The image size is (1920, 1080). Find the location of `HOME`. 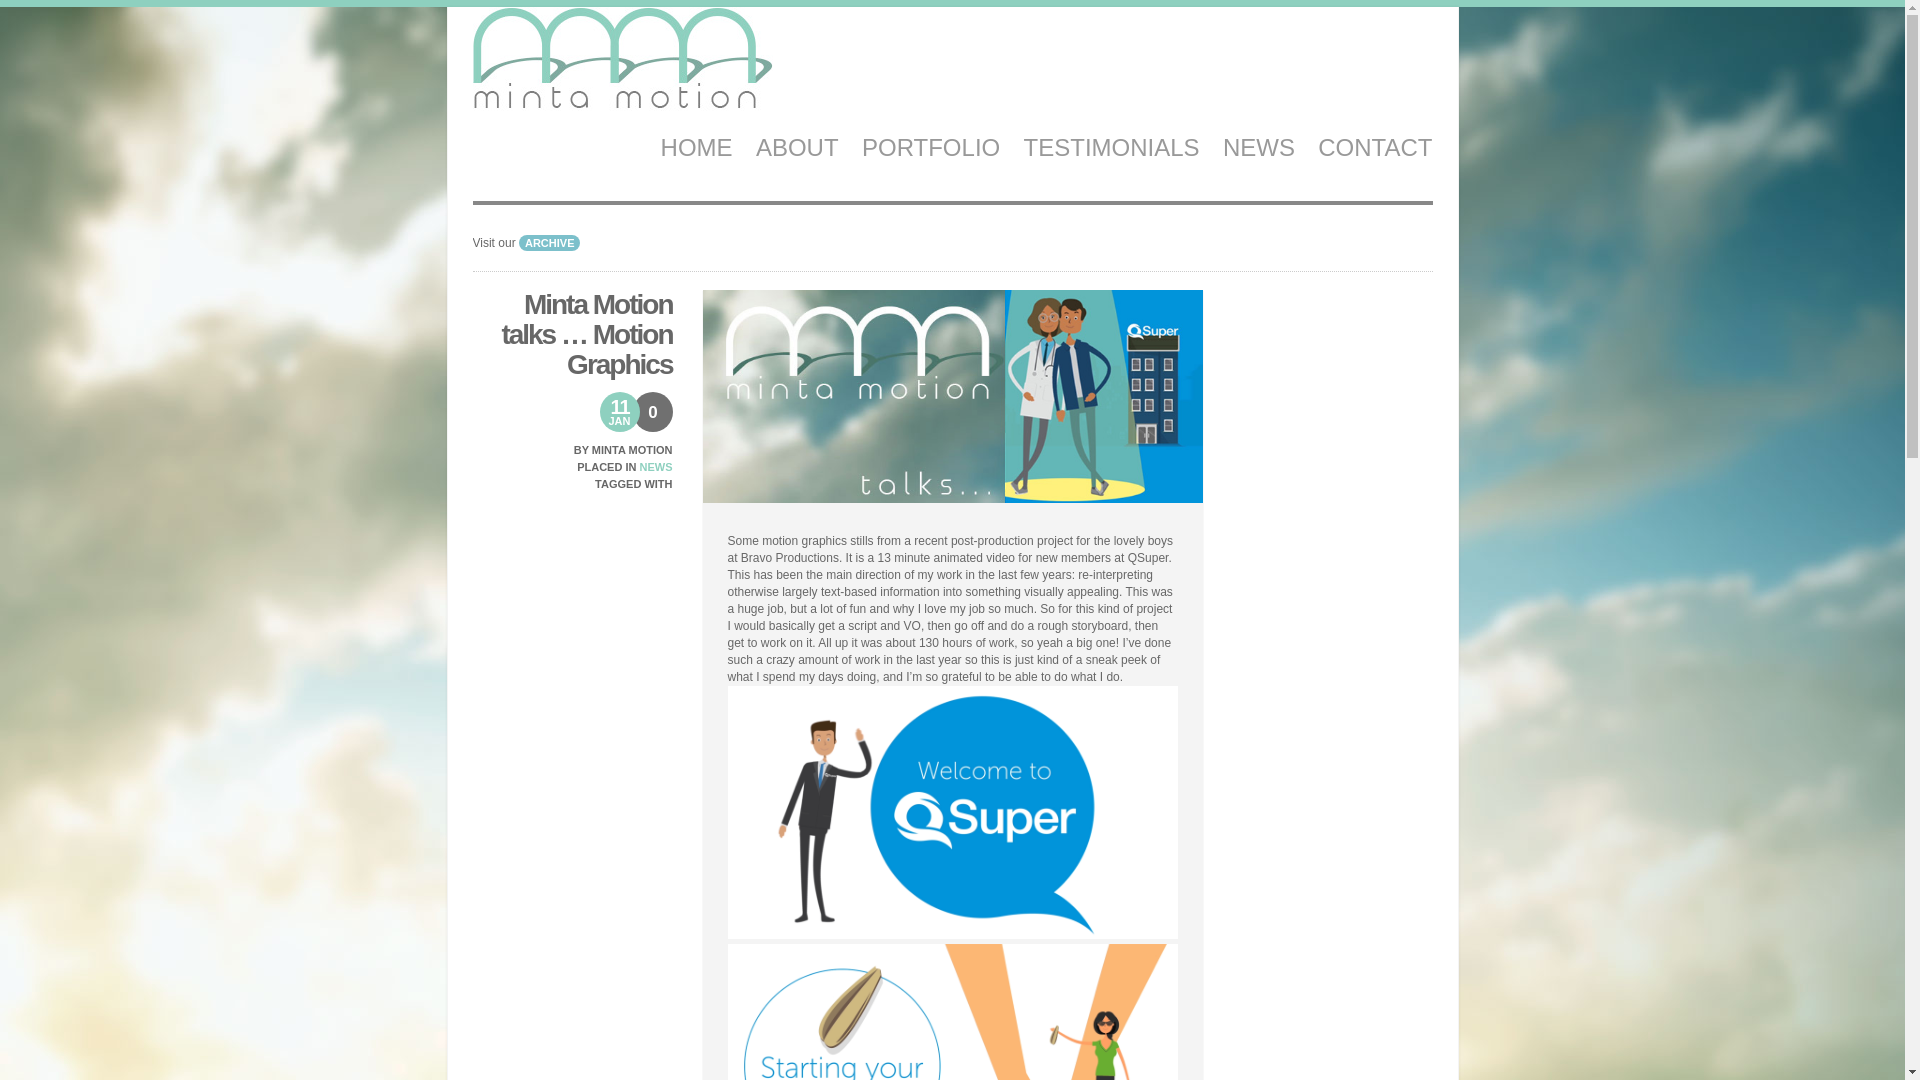

HOME is located at coordinates (696, 146).